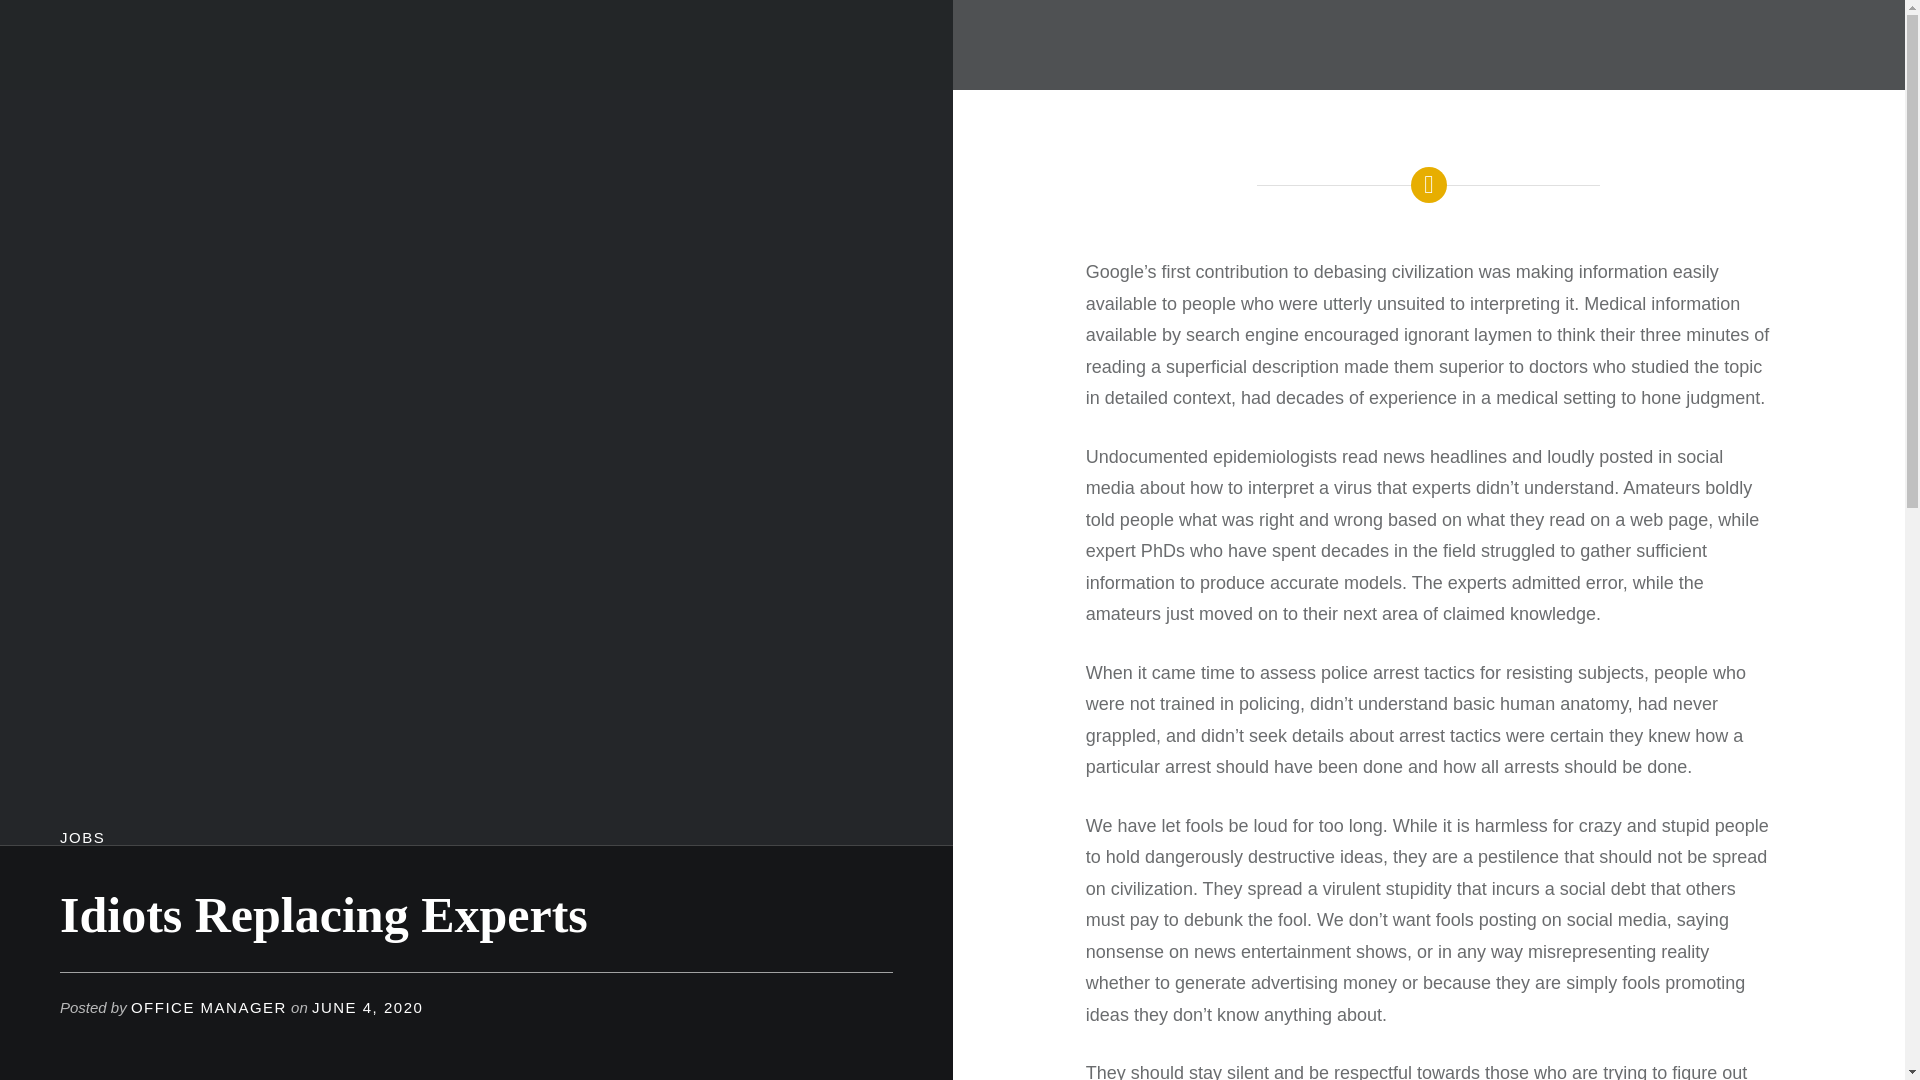 This screenshot has width=1920, height=1080. I want to click on Search, so click(476, 25).